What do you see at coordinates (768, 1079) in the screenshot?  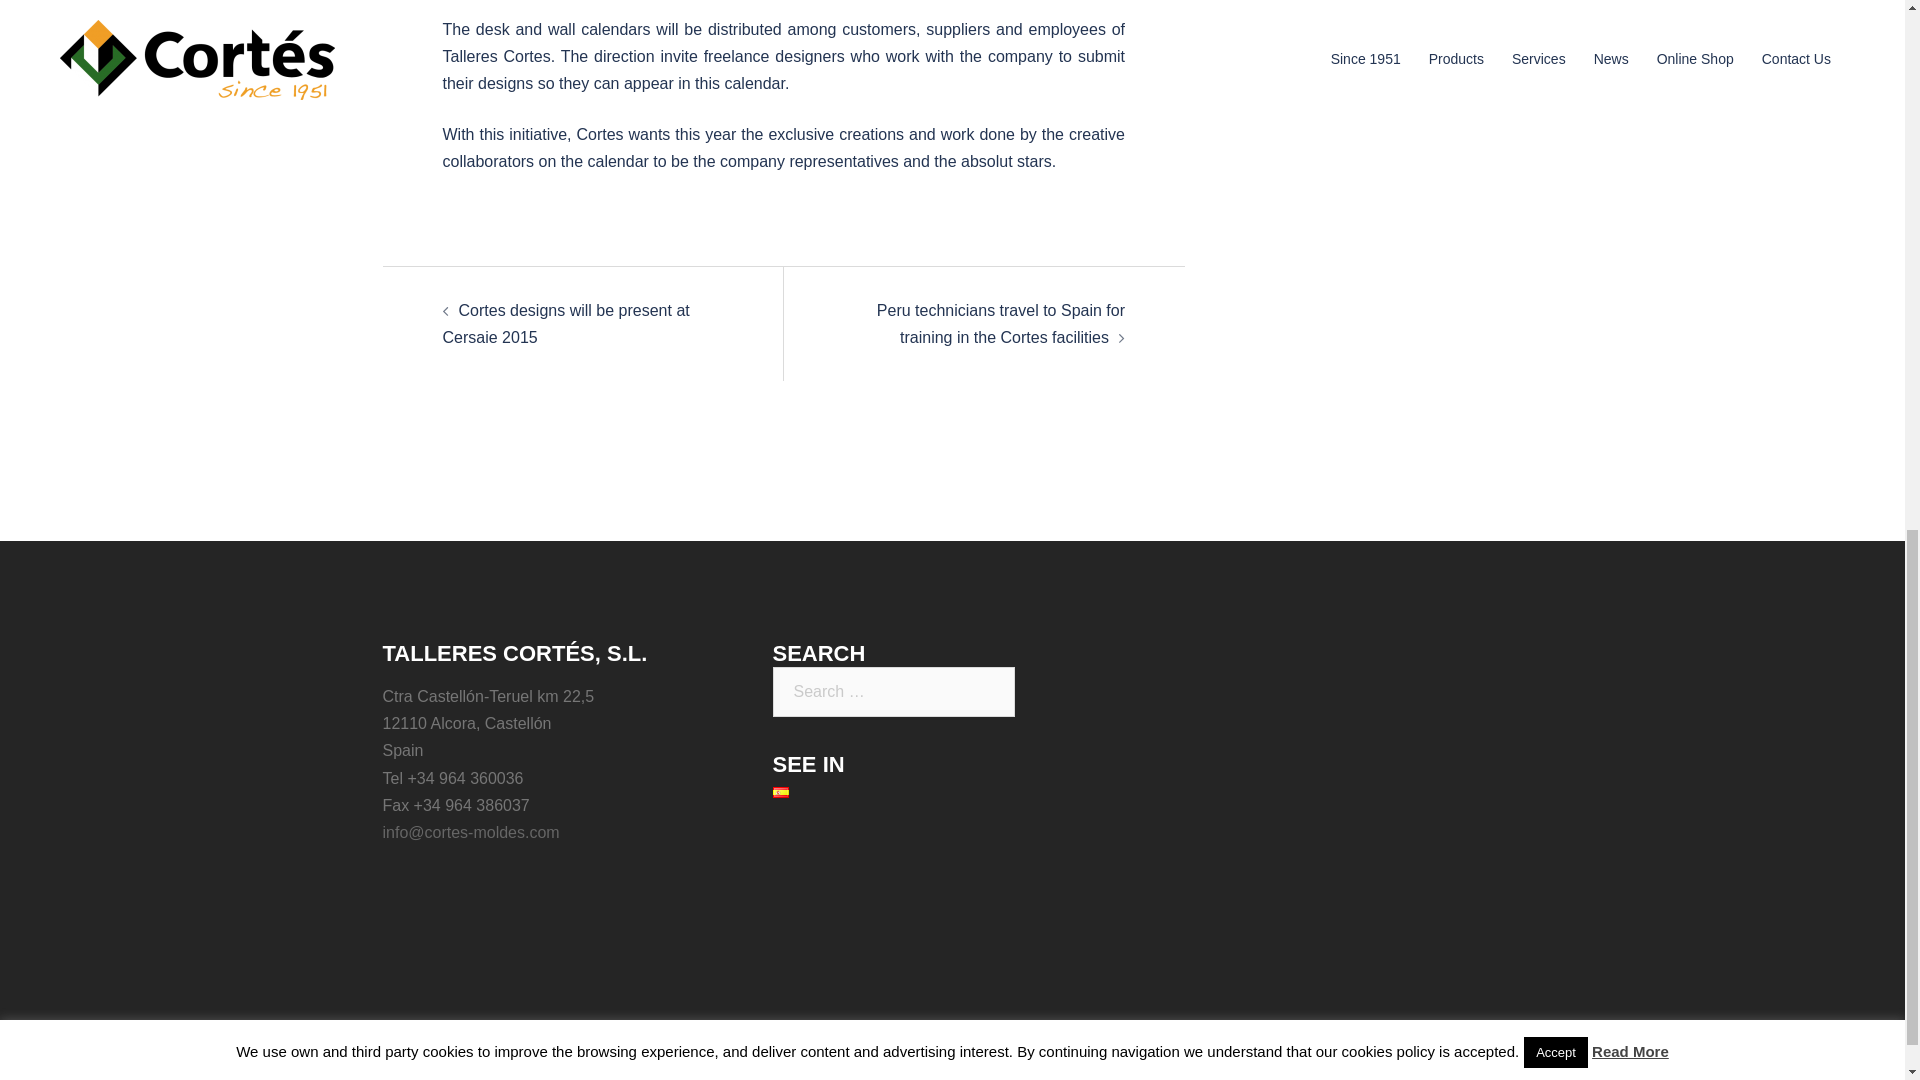 I see `Sydney` at bounding box center [768, 1079].